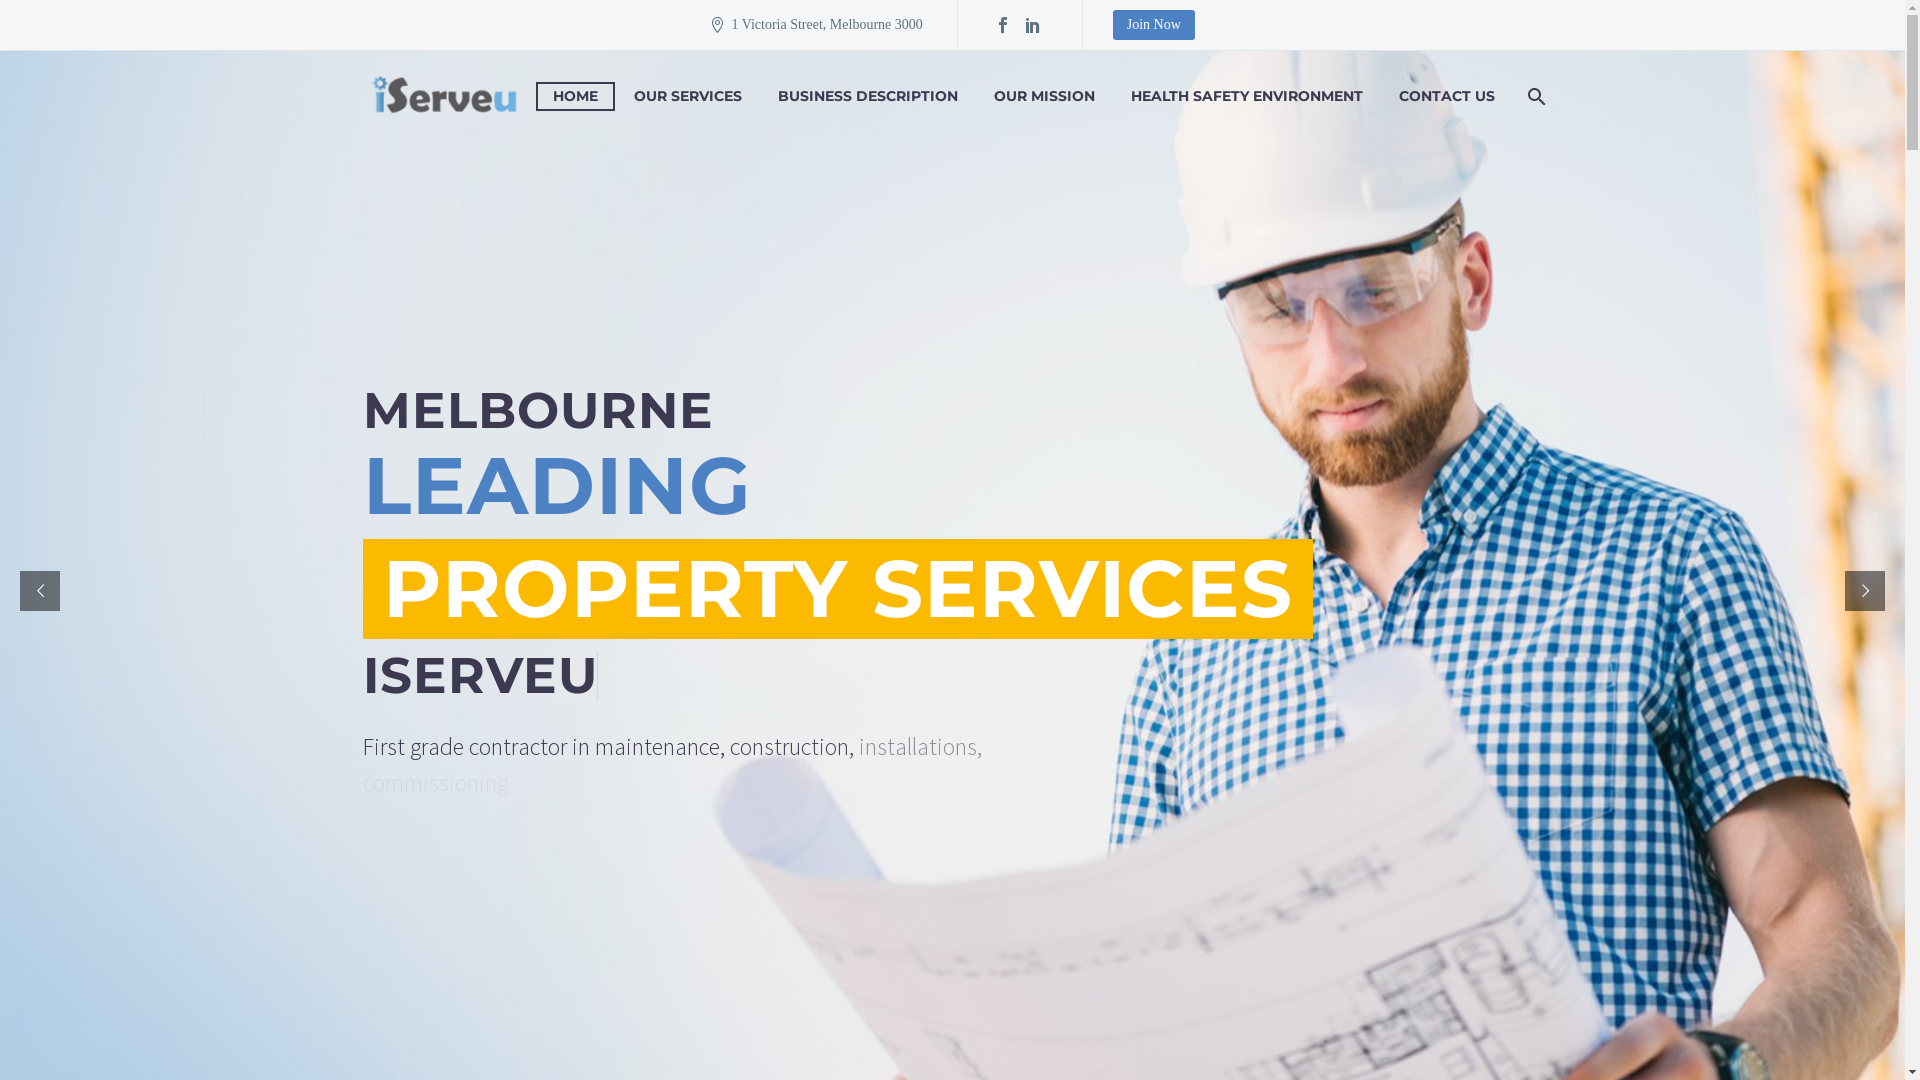  What do you see at coordinates (867, 96) in the screenshot?
I see `BUSINESS DESCRIPTION` at bounding box center [867, 96].